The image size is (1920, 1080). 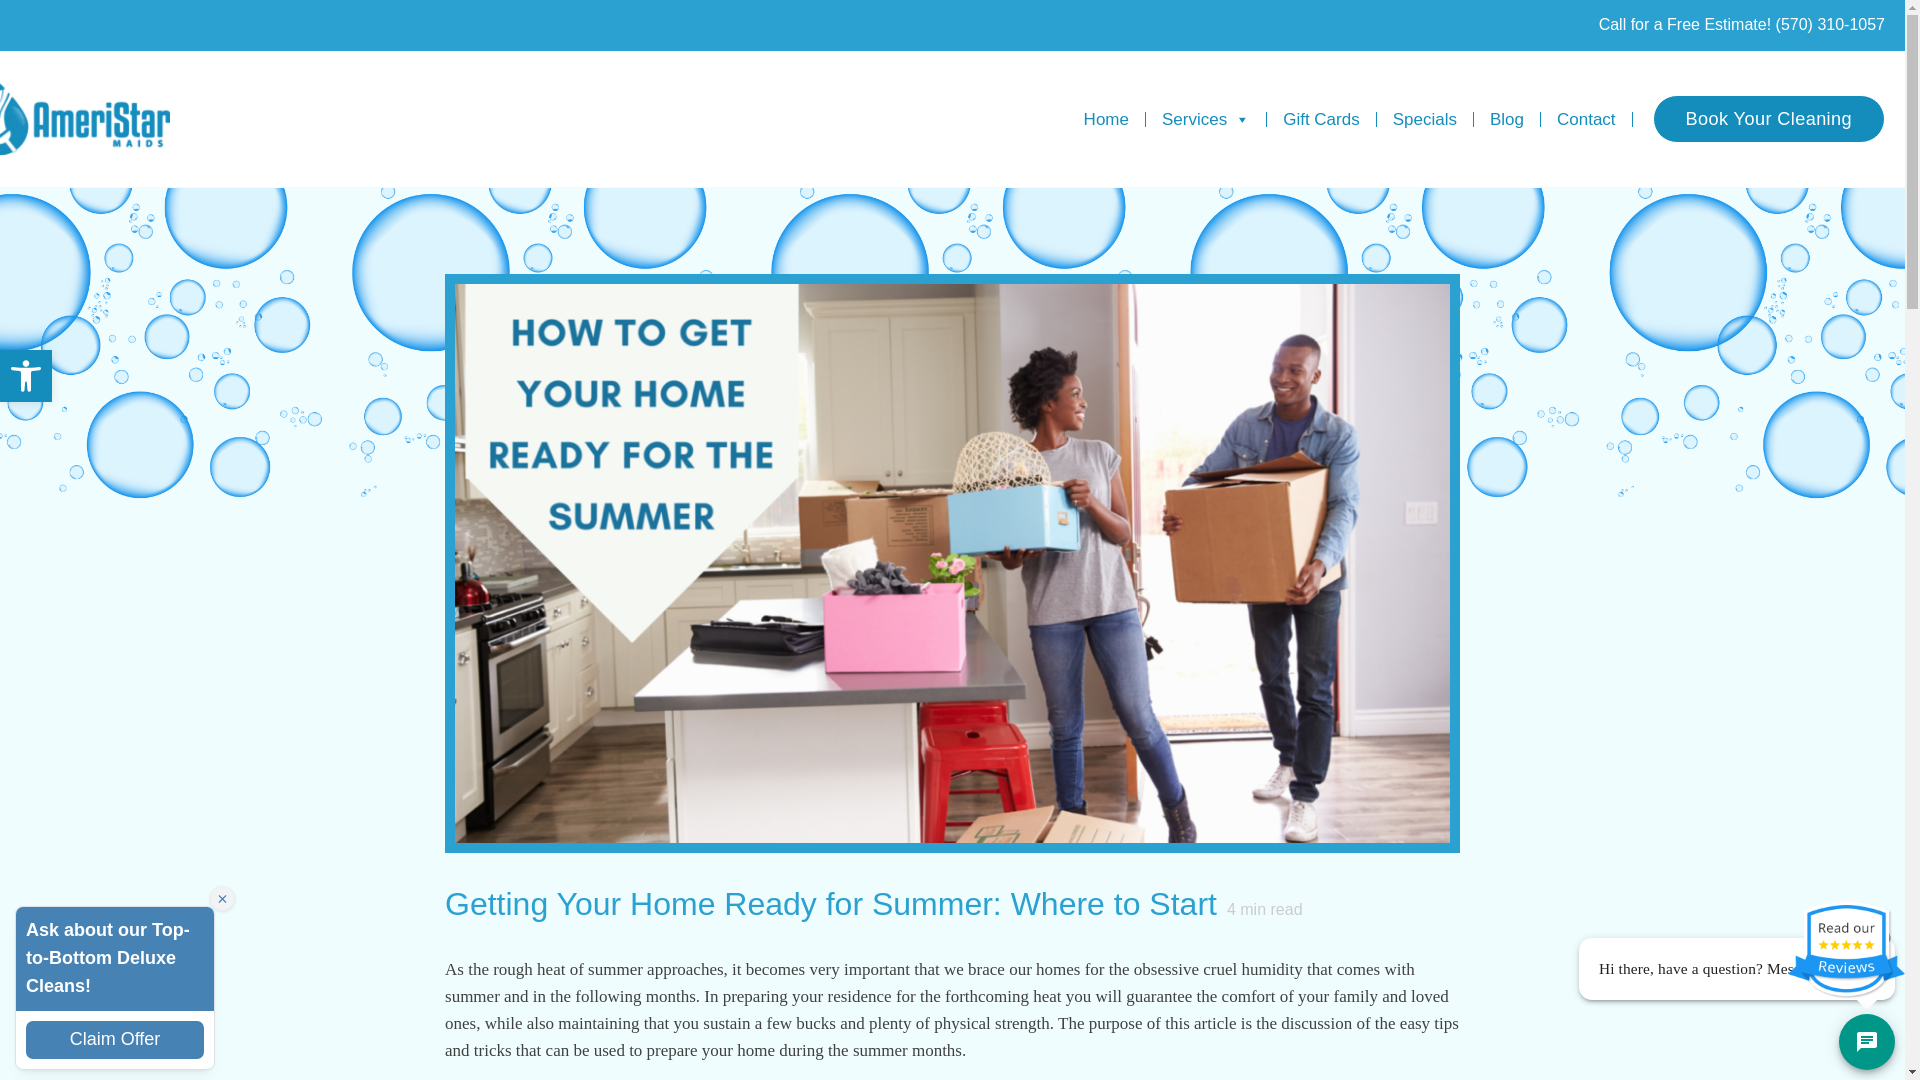 I want to click on Home, so click(x=1106, y=120).